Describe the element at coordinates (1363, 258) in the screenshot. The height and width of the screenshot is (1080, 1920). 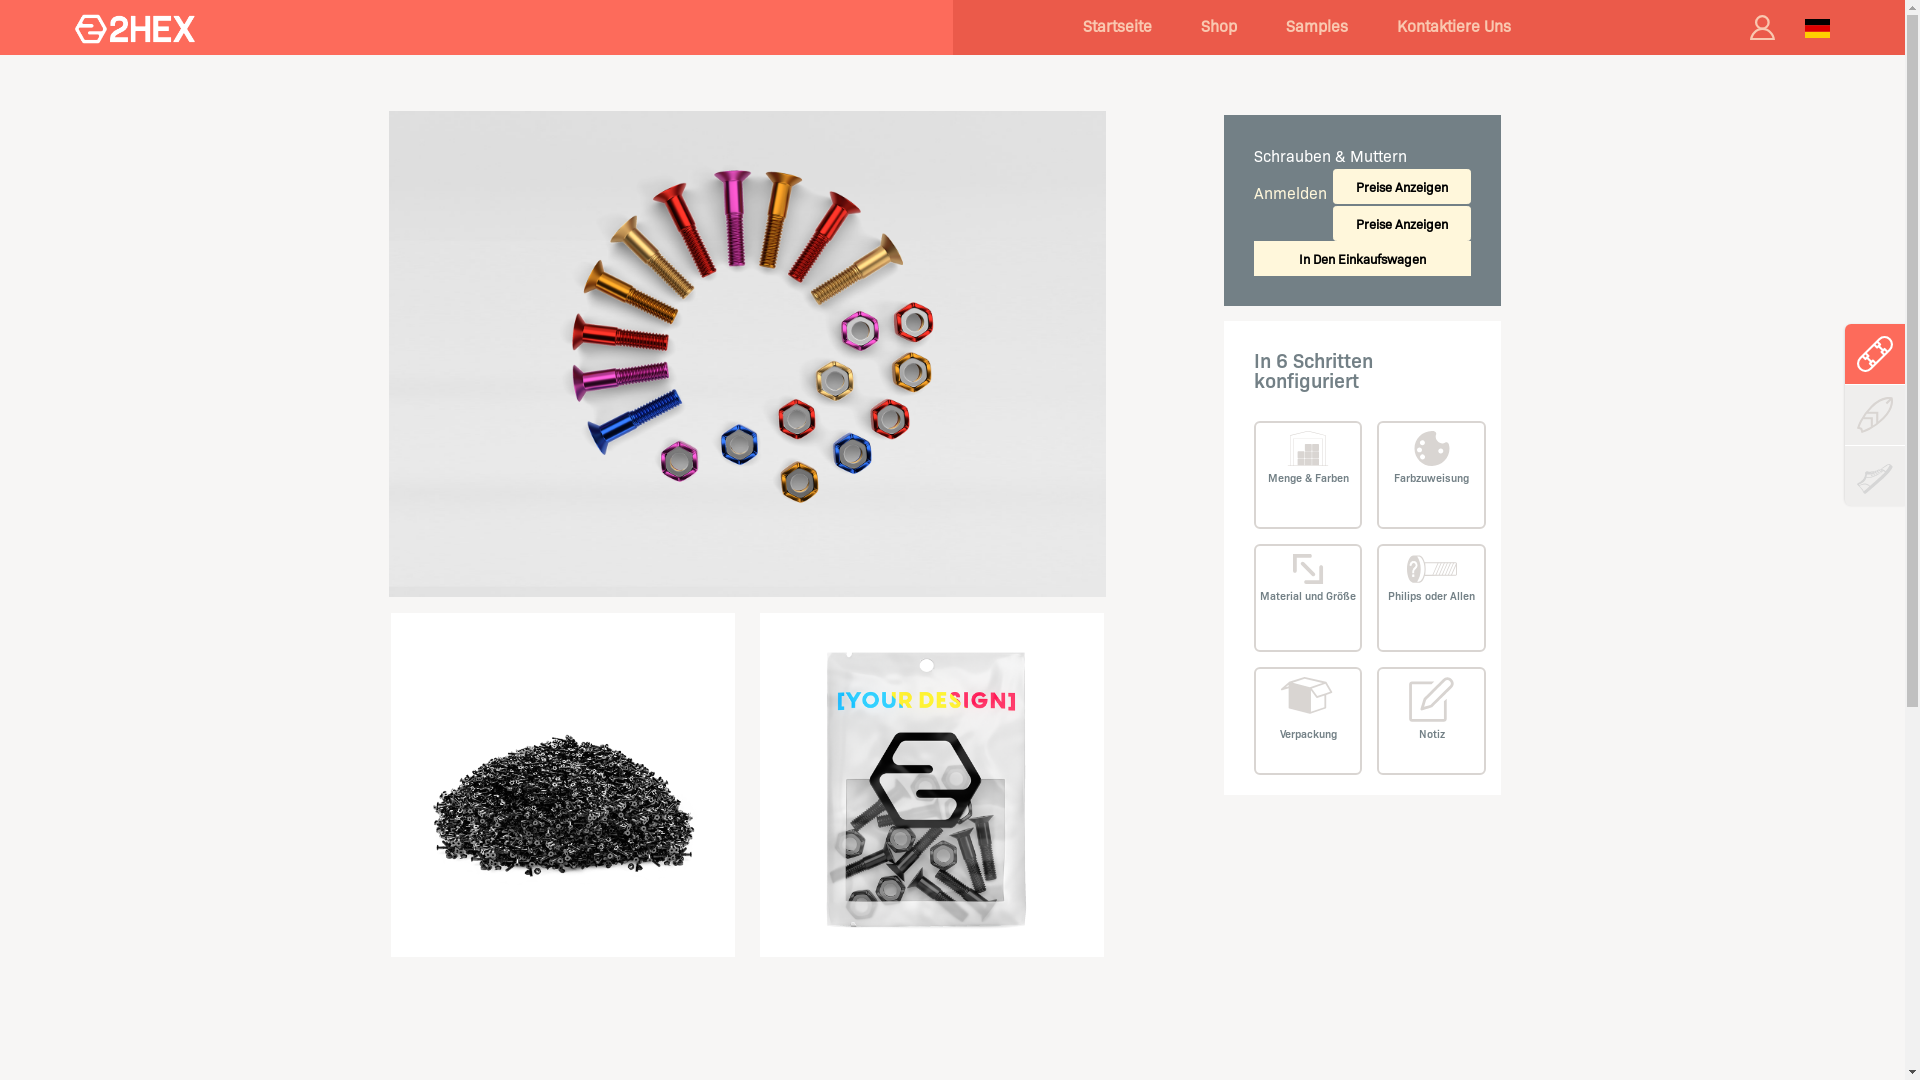
I see `In Den Einkaufswagen` at that location.